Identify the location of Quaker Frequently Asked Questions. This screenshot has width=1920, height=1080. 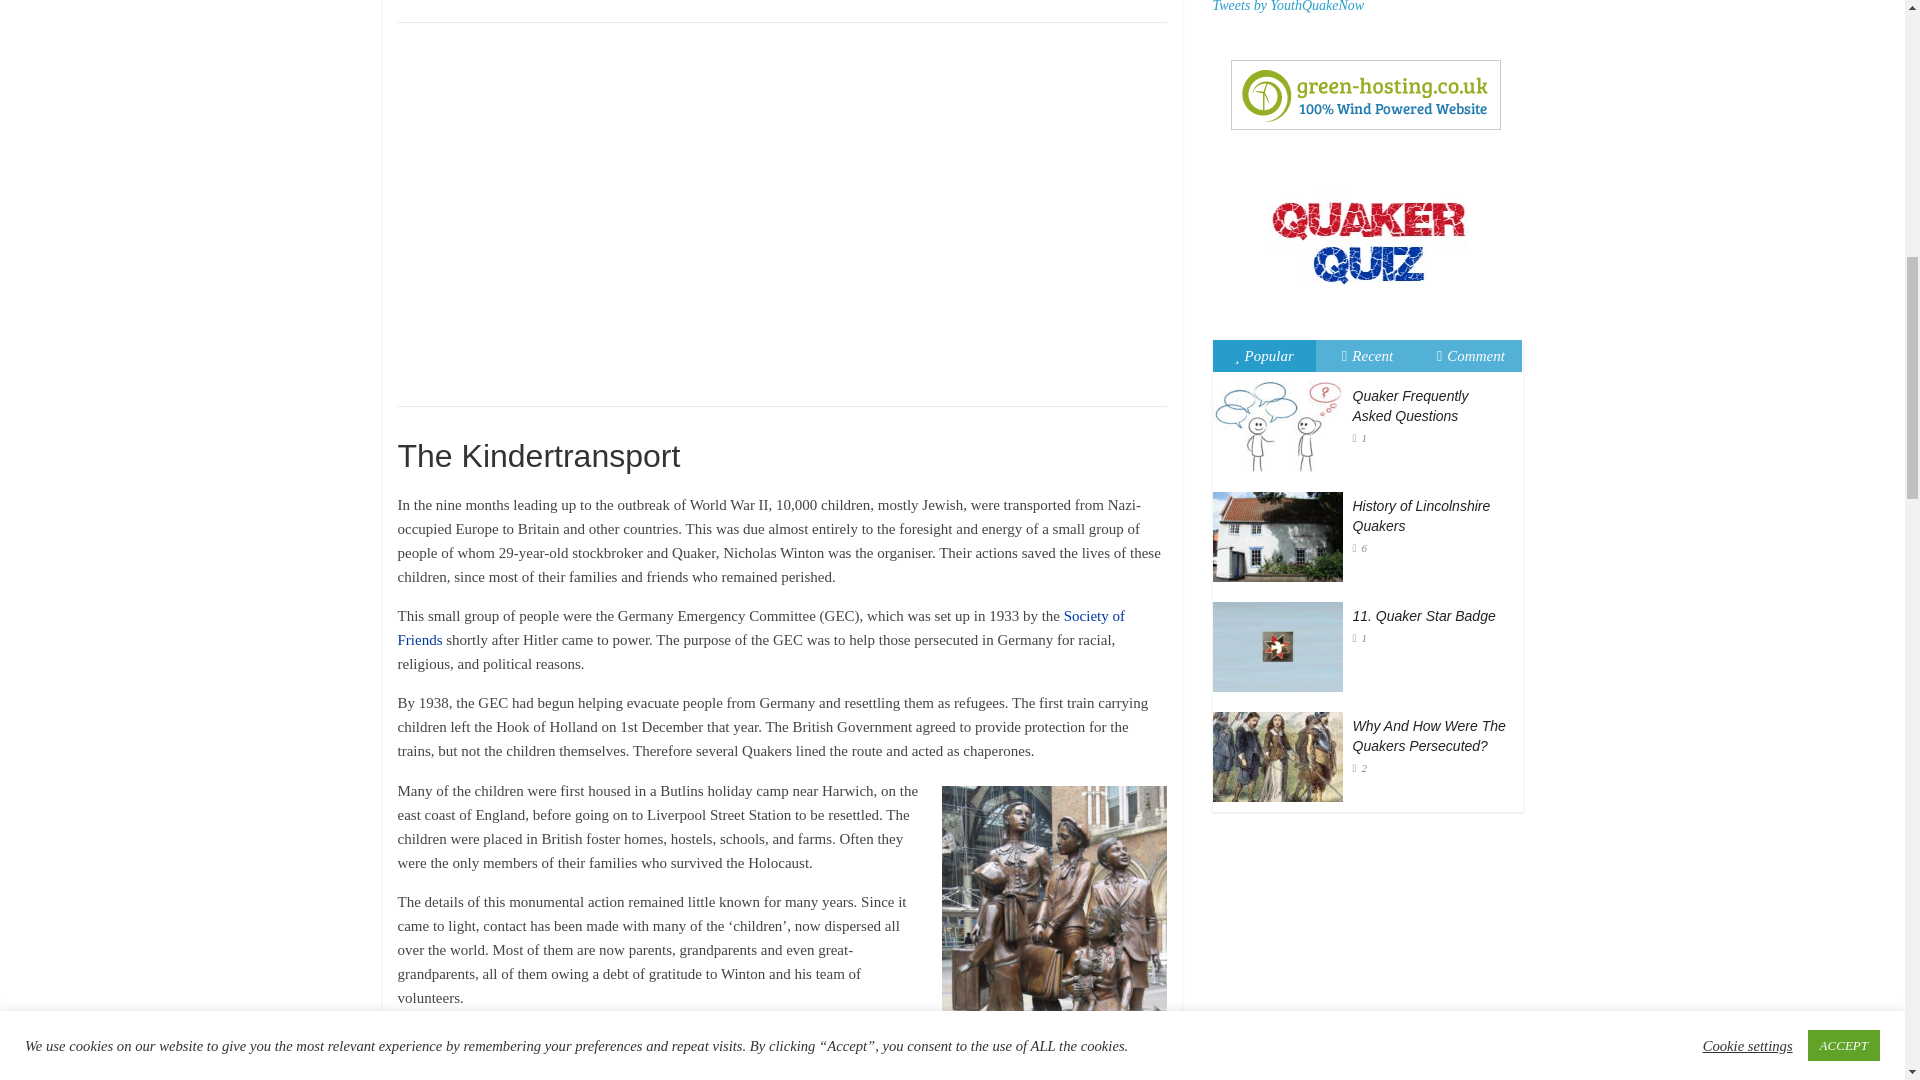
(1276, 426).